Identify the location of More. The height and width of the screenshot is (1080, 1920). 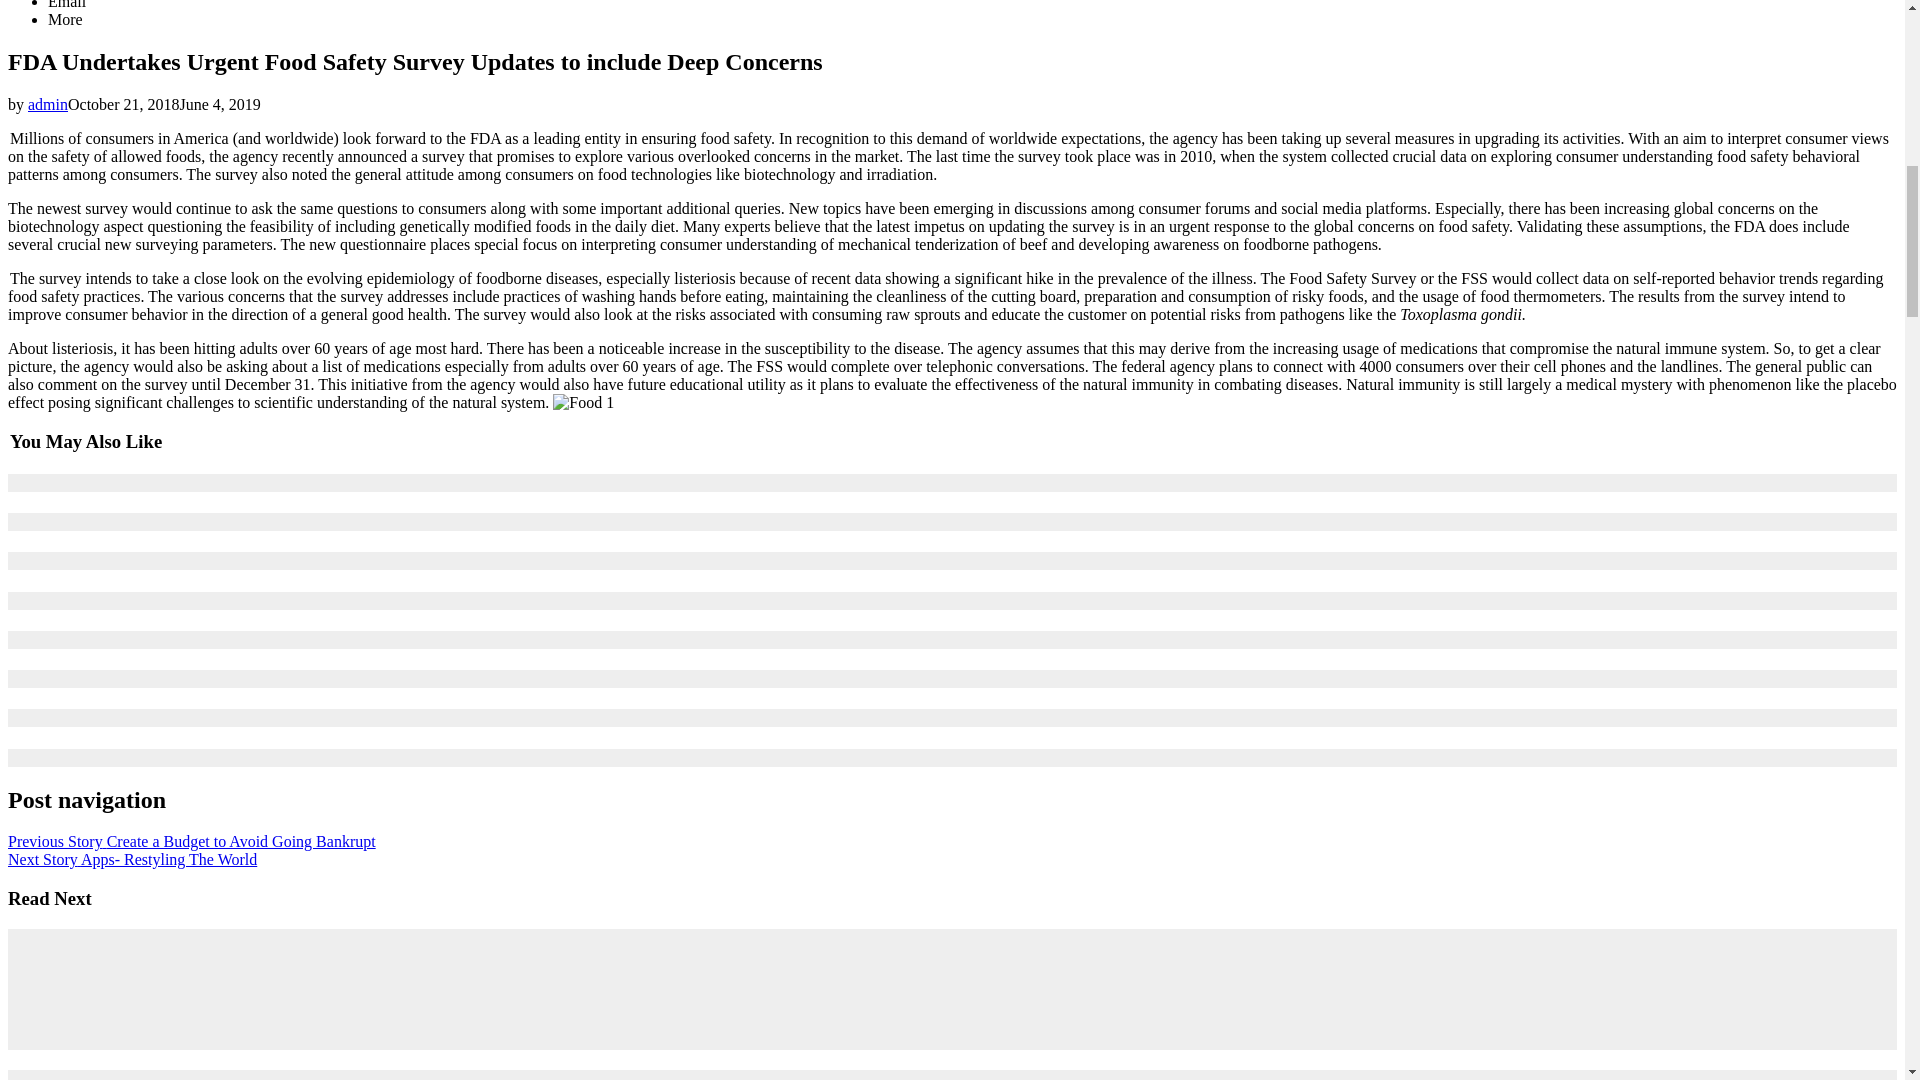
(65, 19).